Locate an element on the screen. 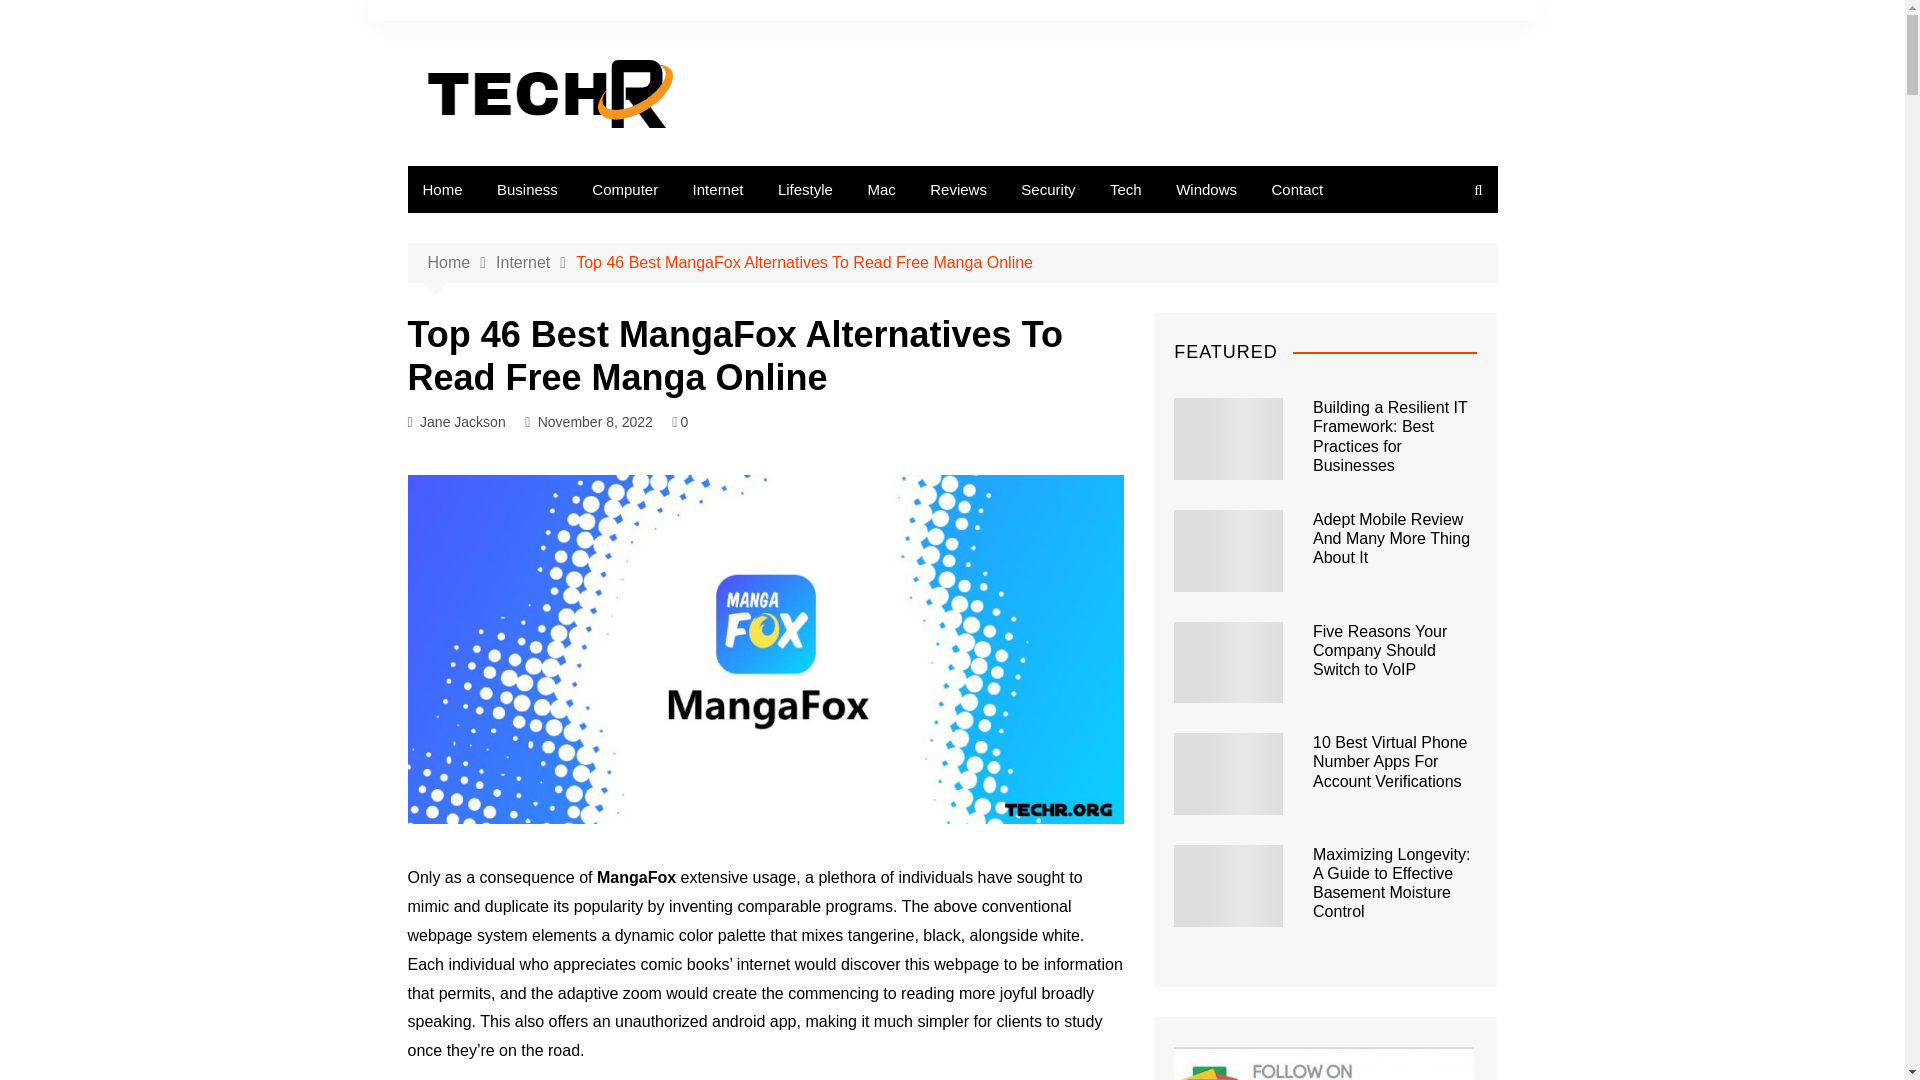 The width and height of the screenshot is (1920, 1080). Jane Jackson is located at coordinates (463, 422).